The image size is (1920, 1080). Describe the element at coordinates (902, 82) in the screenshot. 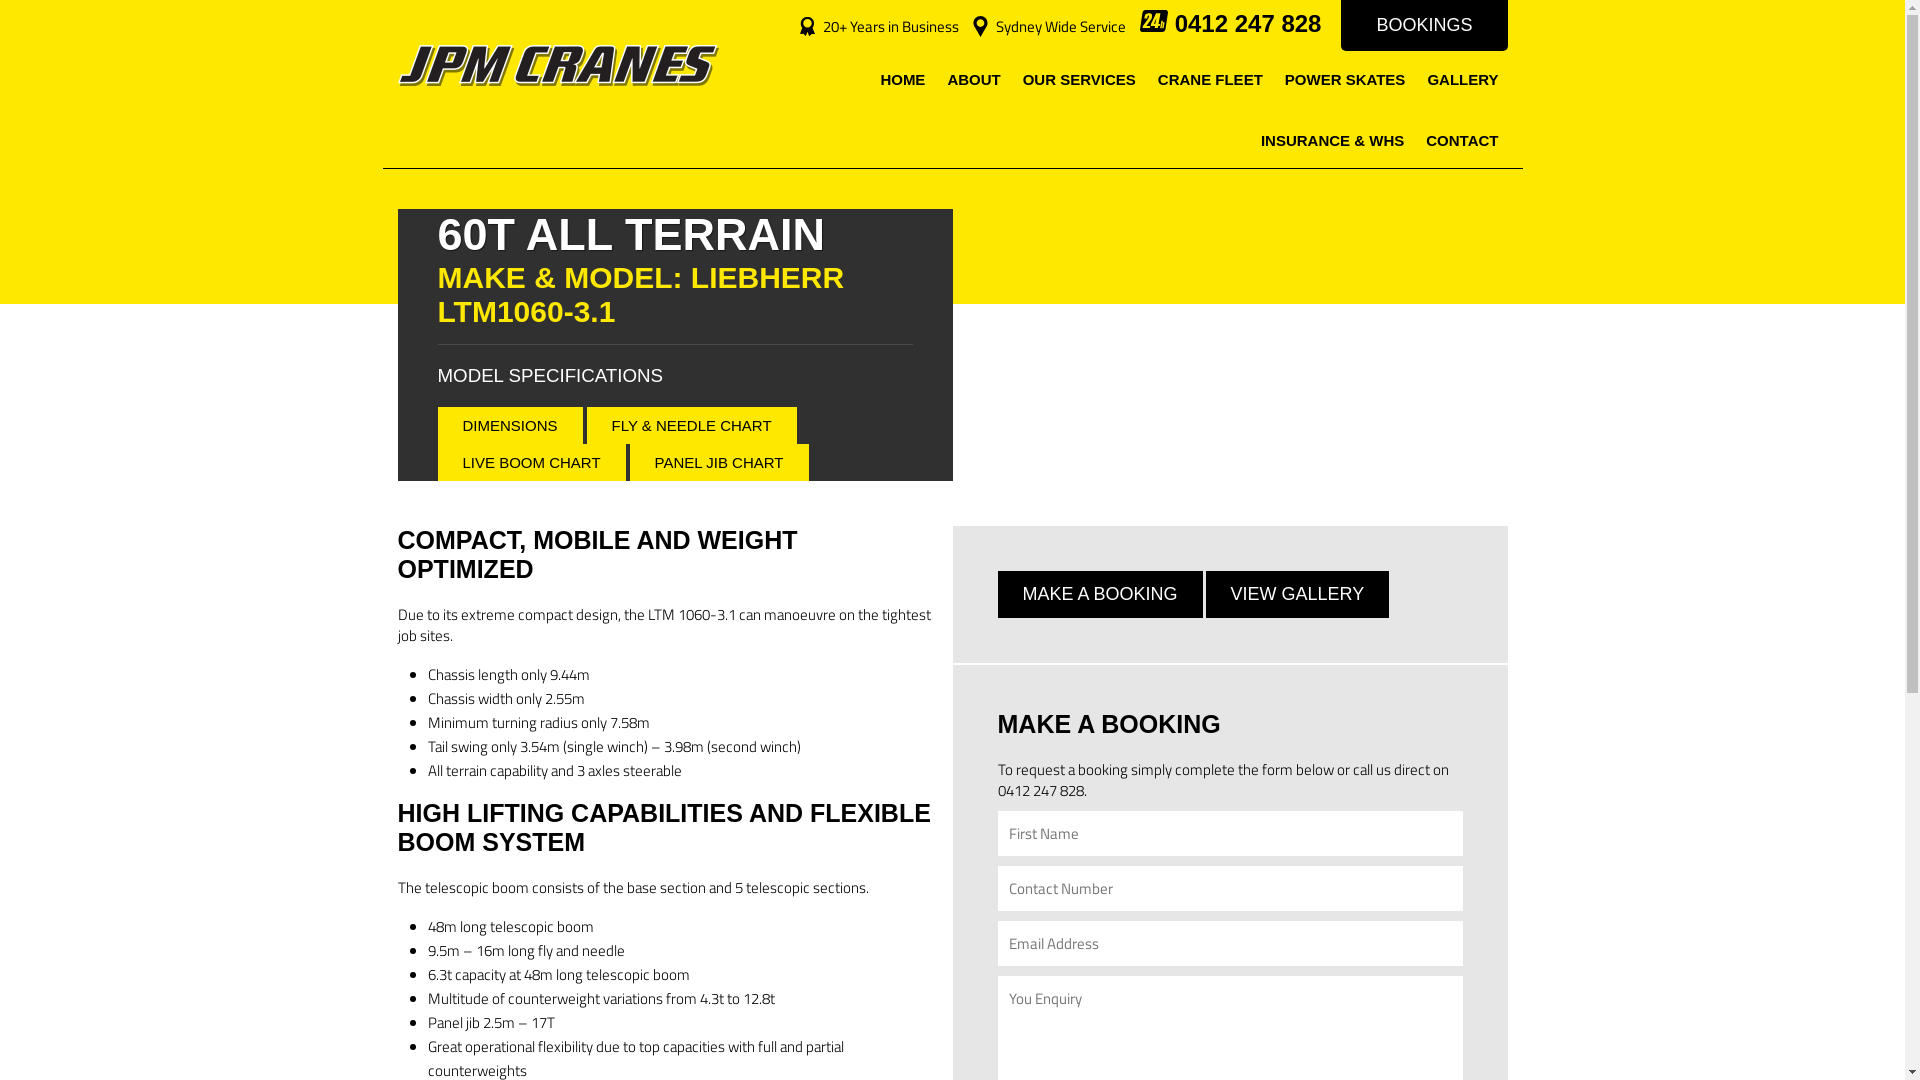

I see `HOME` at that location.